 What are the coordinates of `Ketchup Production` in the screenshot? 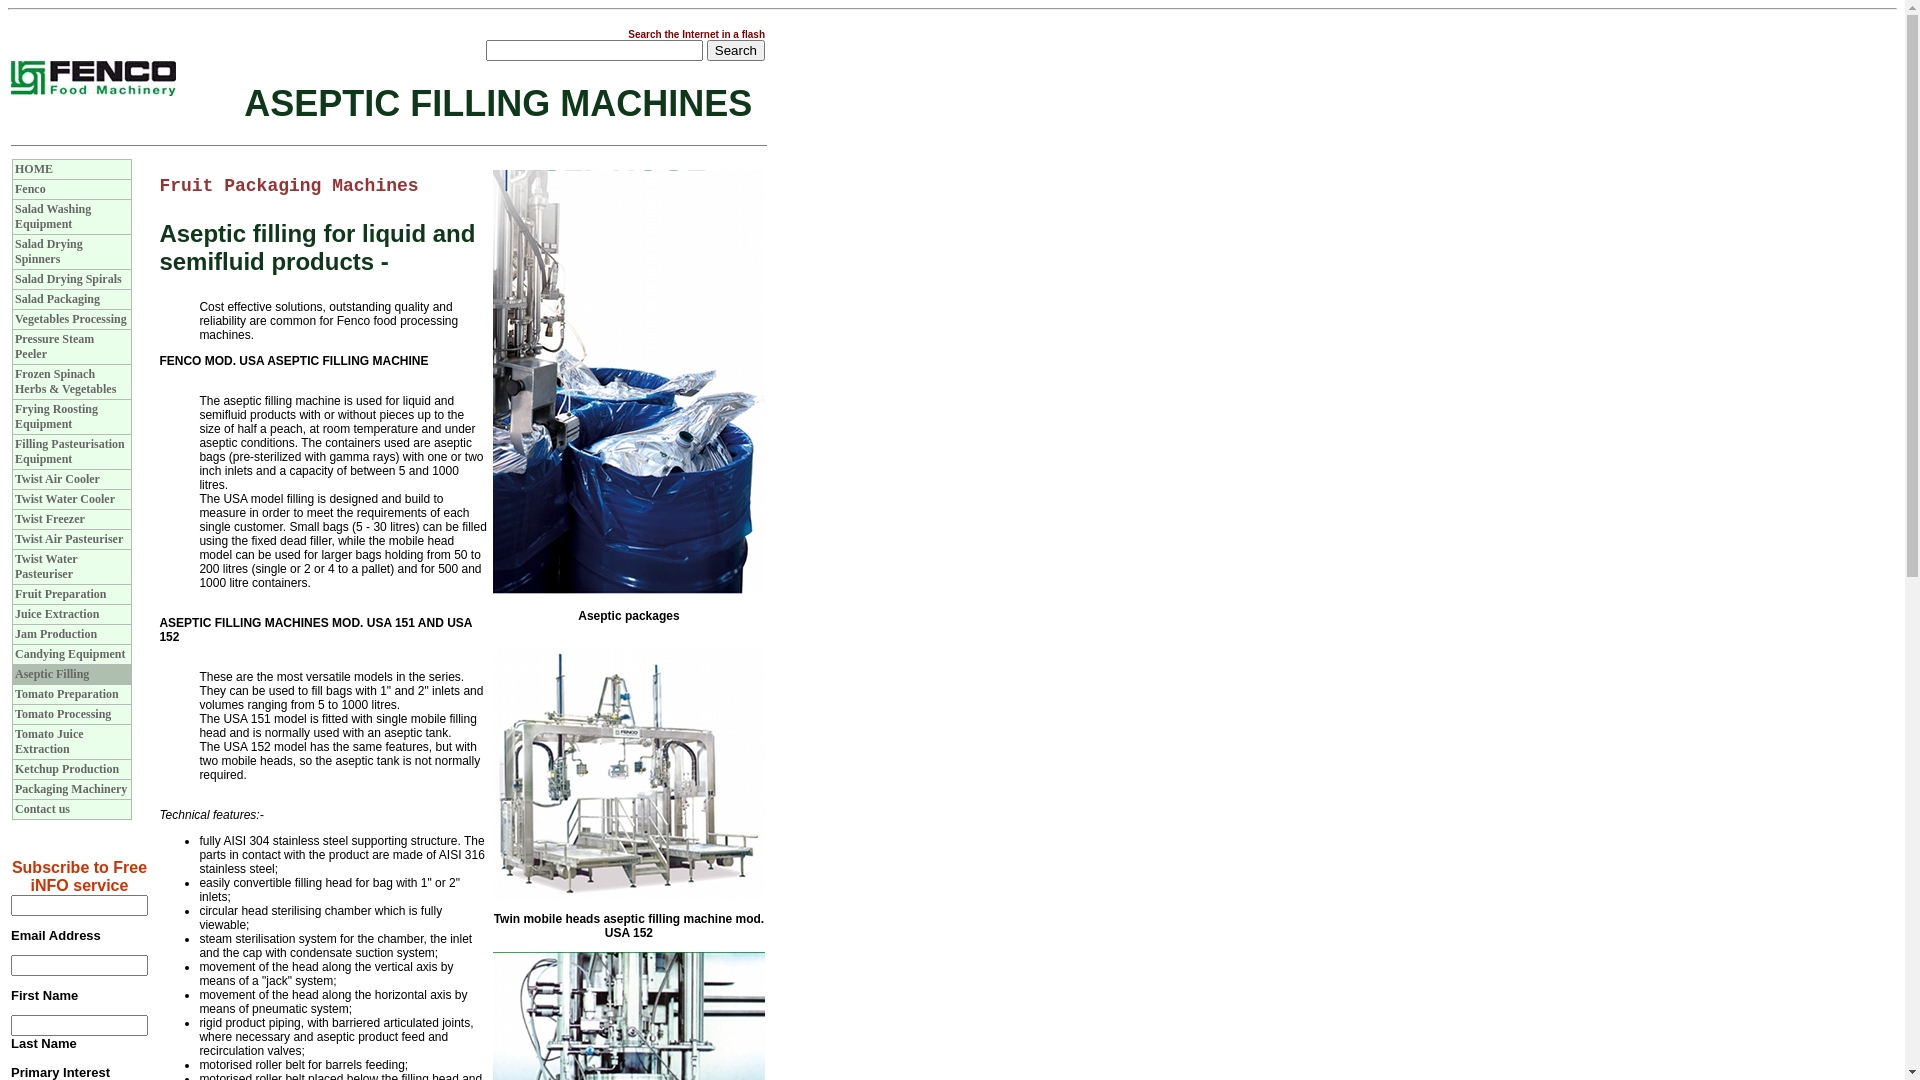 It's located at (67, 769).